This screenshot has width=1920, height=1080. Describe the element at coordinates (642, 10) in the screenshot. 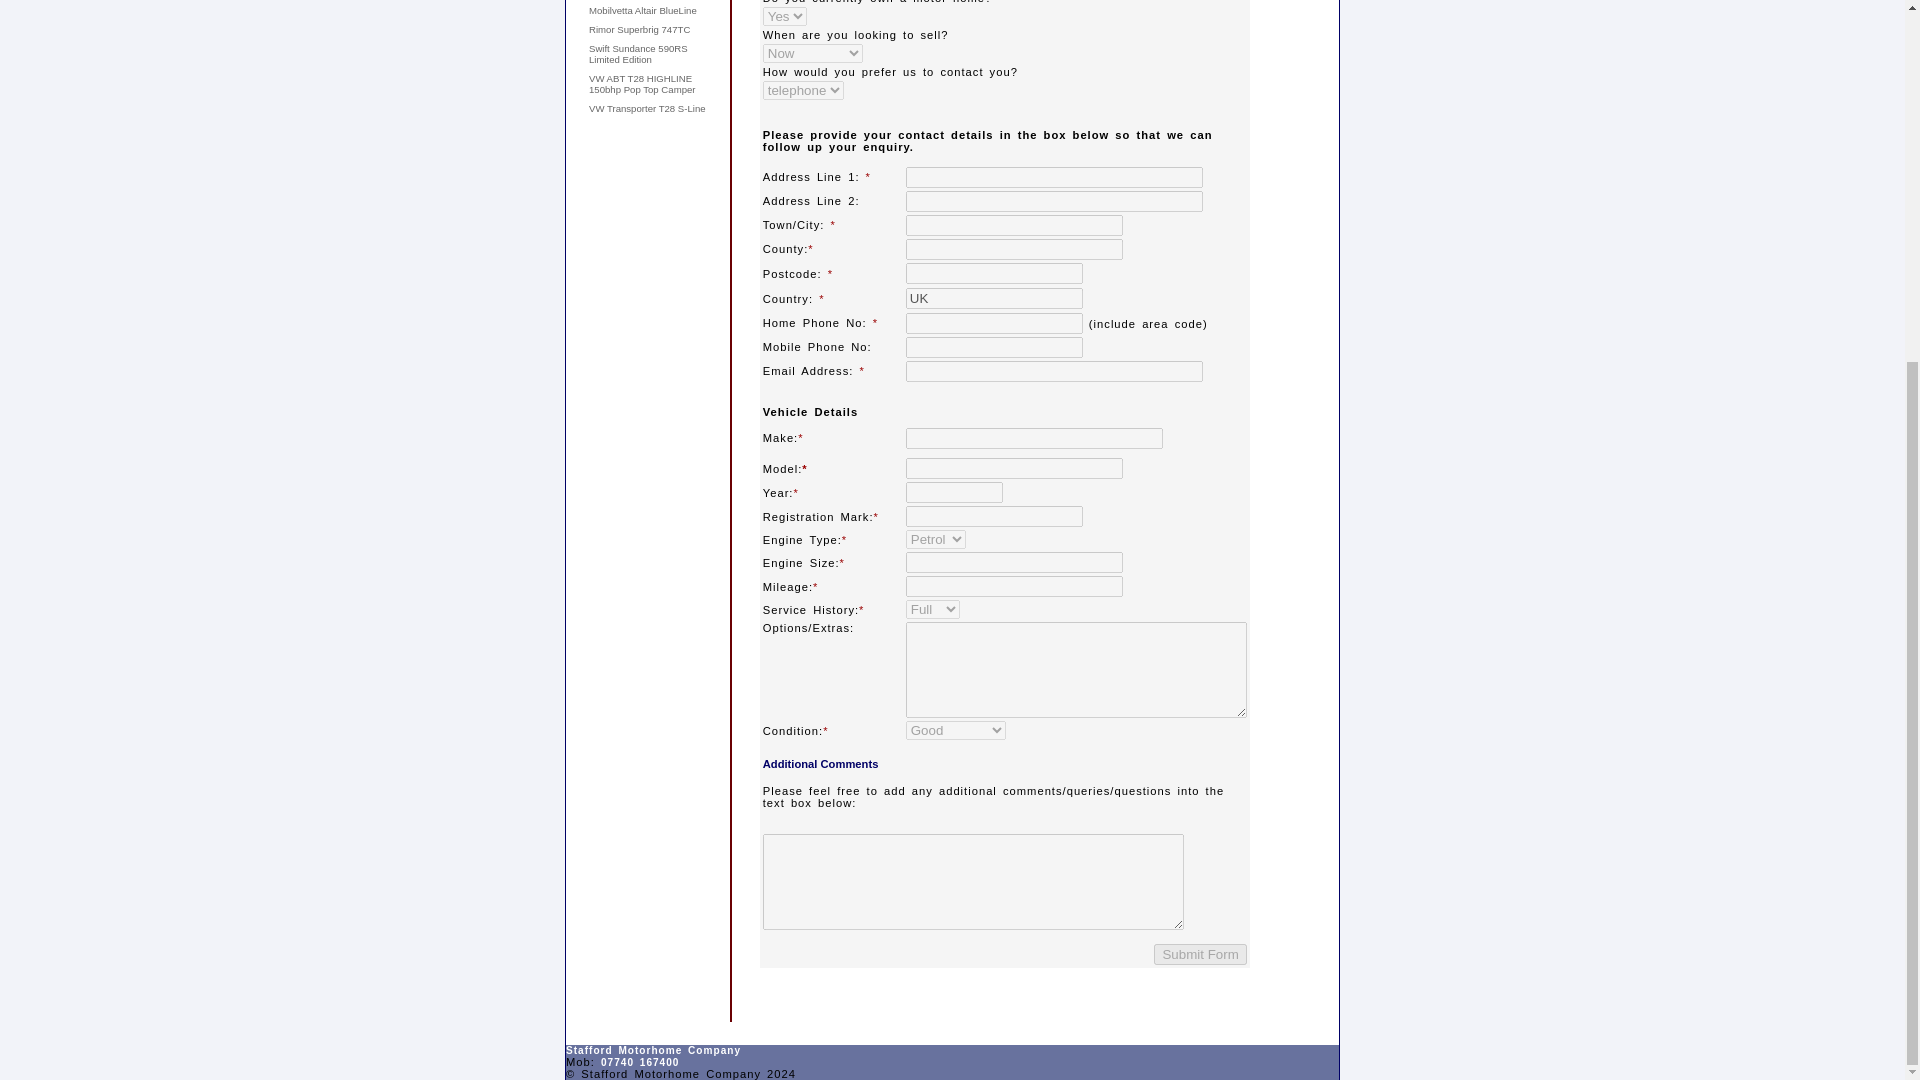

I see `Mobilvetta Altair BlueLine` at that location.